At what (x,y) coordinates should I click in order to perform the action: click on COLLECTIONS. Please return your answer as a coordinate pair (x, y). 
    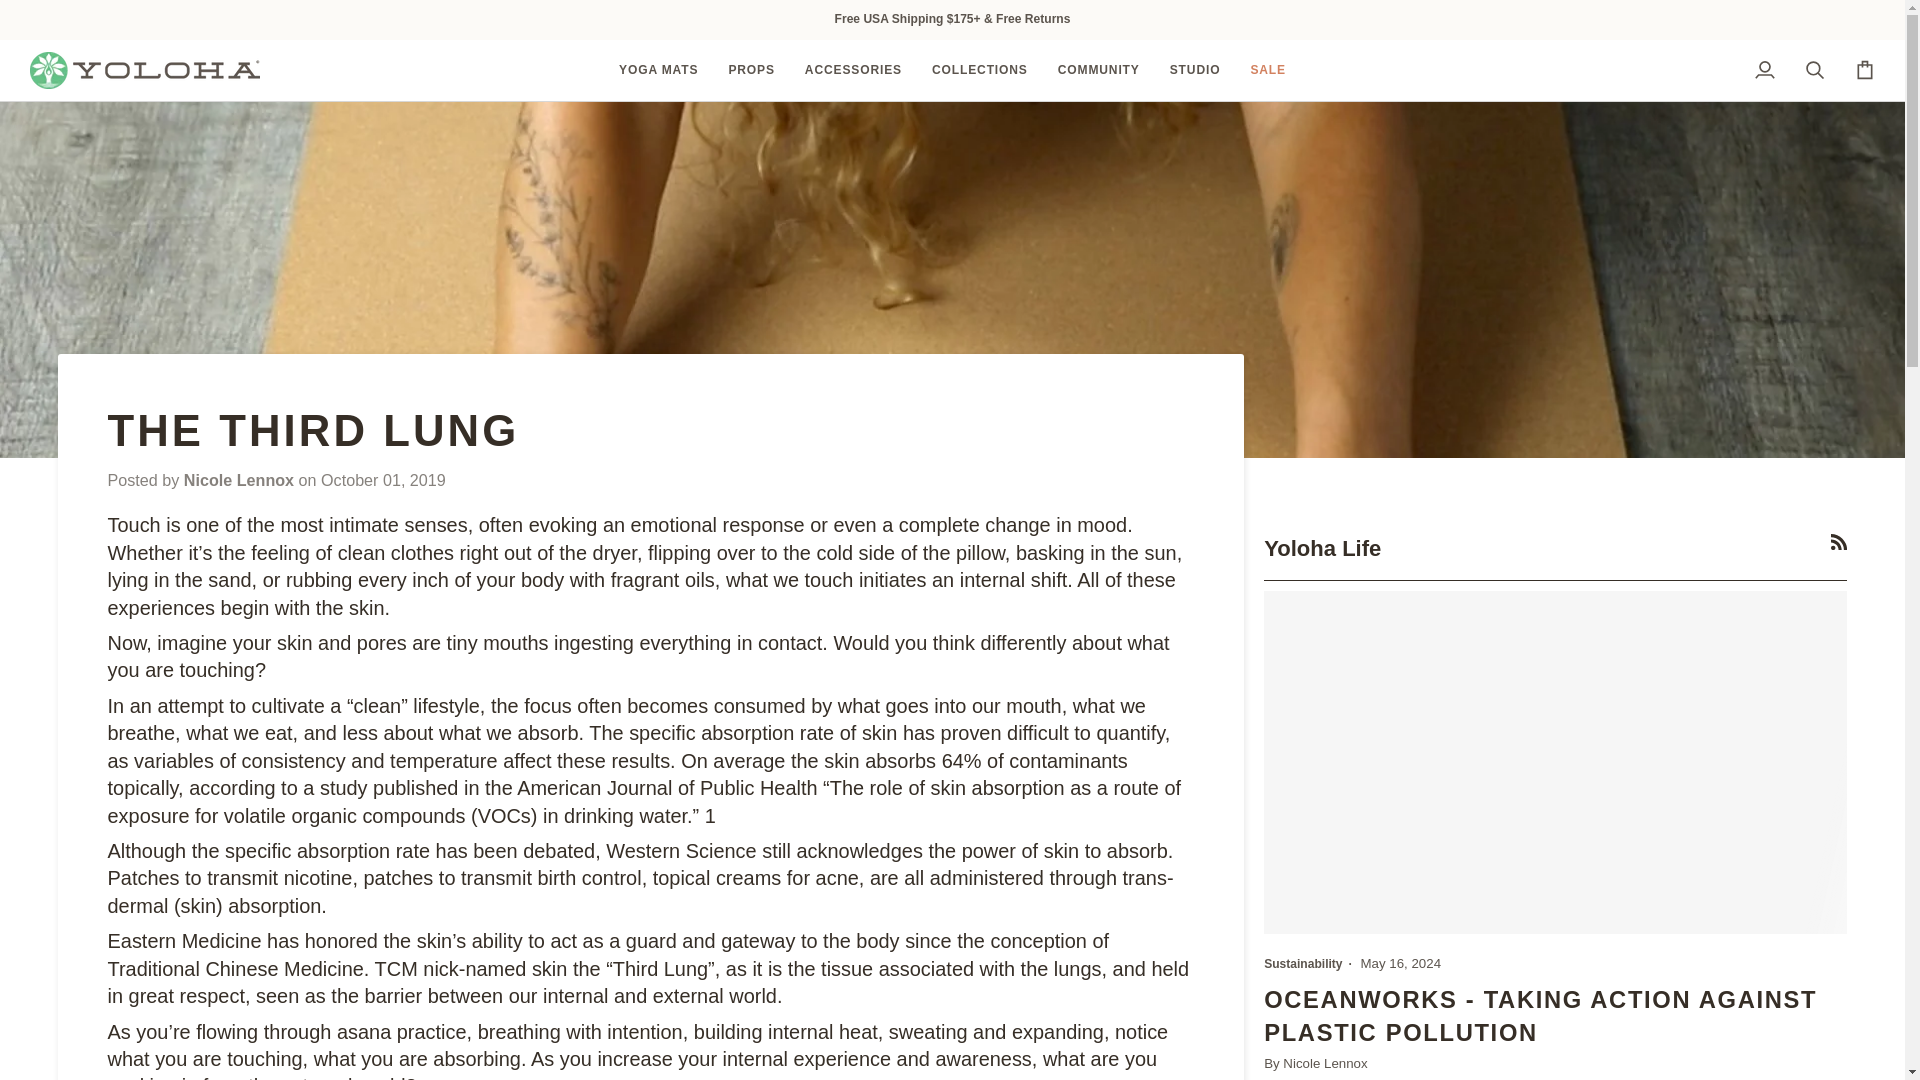
    Looking at the image, I should click on (980, 70).